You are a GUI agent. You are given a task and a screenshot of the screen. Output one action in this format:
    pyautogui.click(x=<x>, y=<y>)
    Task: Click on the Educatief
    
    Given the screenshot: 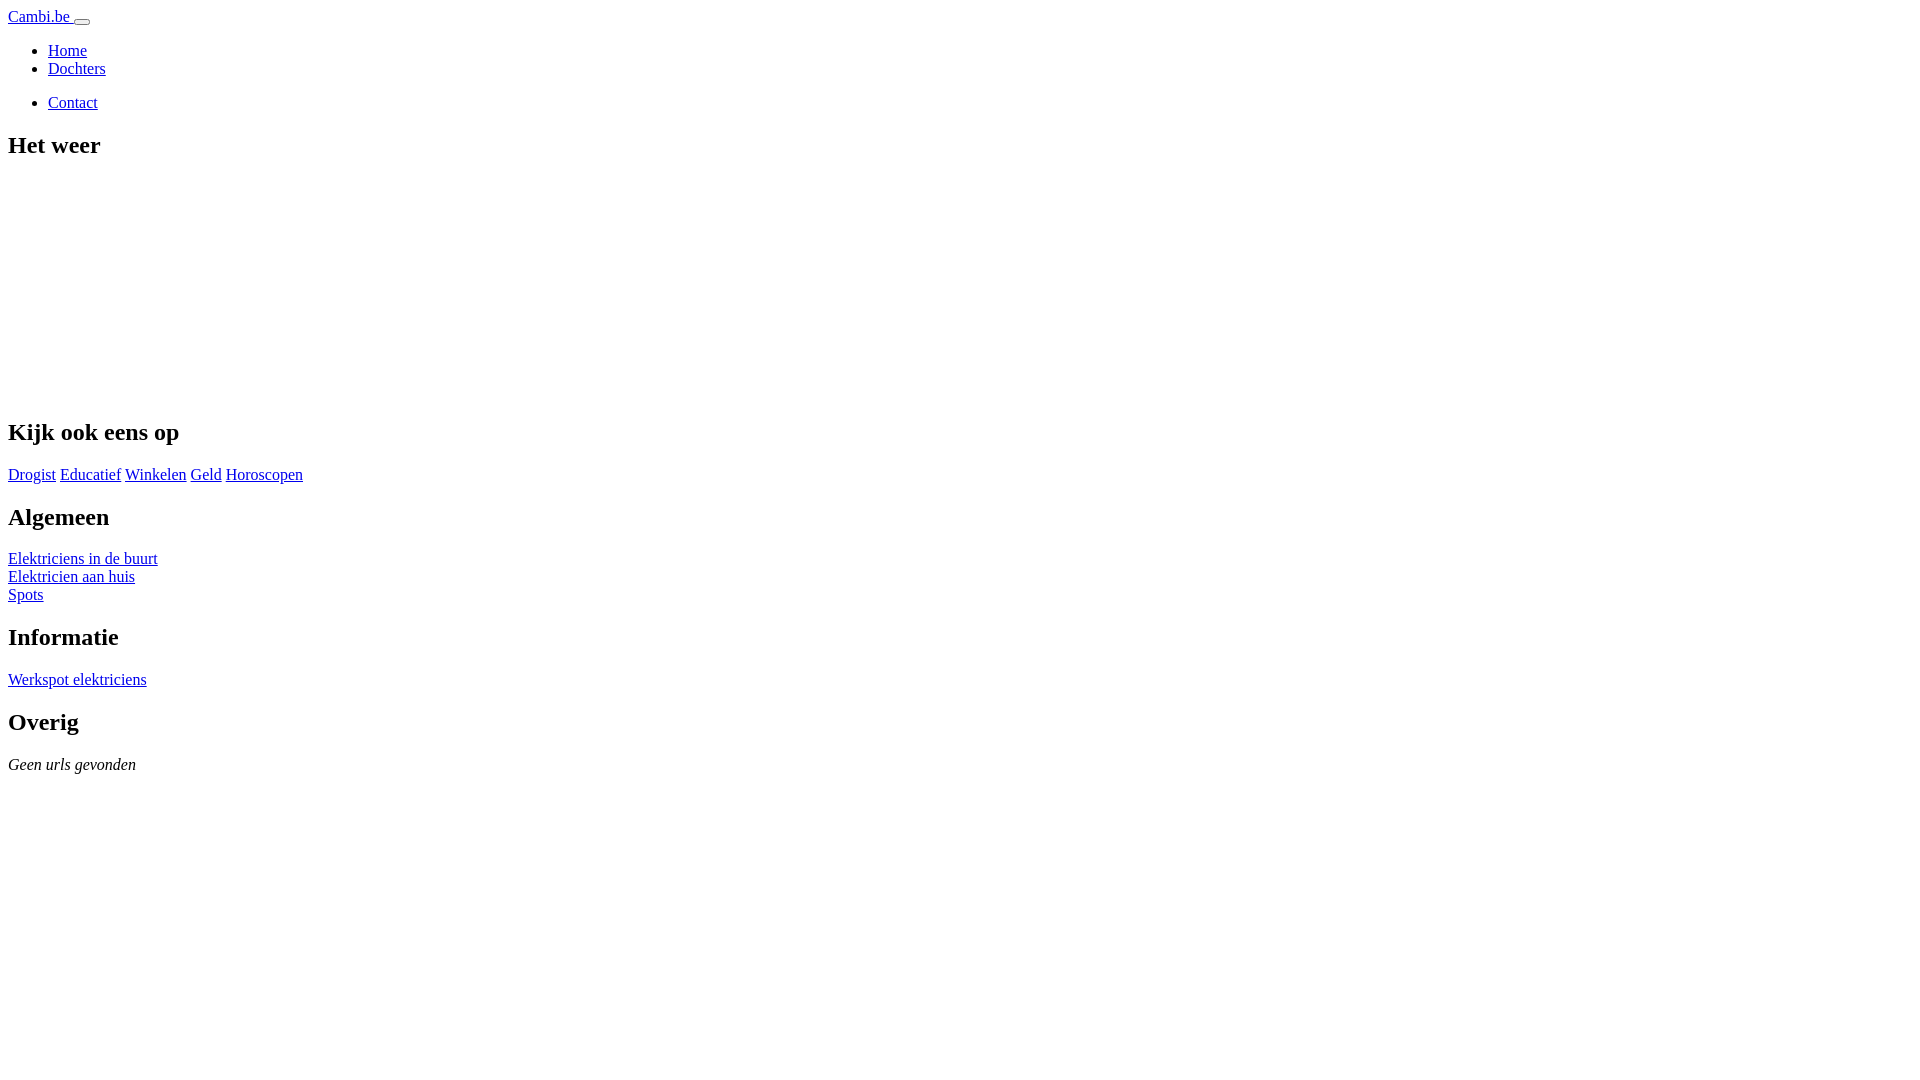 What is the action you would take?
    pyautogui.click(x=90, y=474)
    